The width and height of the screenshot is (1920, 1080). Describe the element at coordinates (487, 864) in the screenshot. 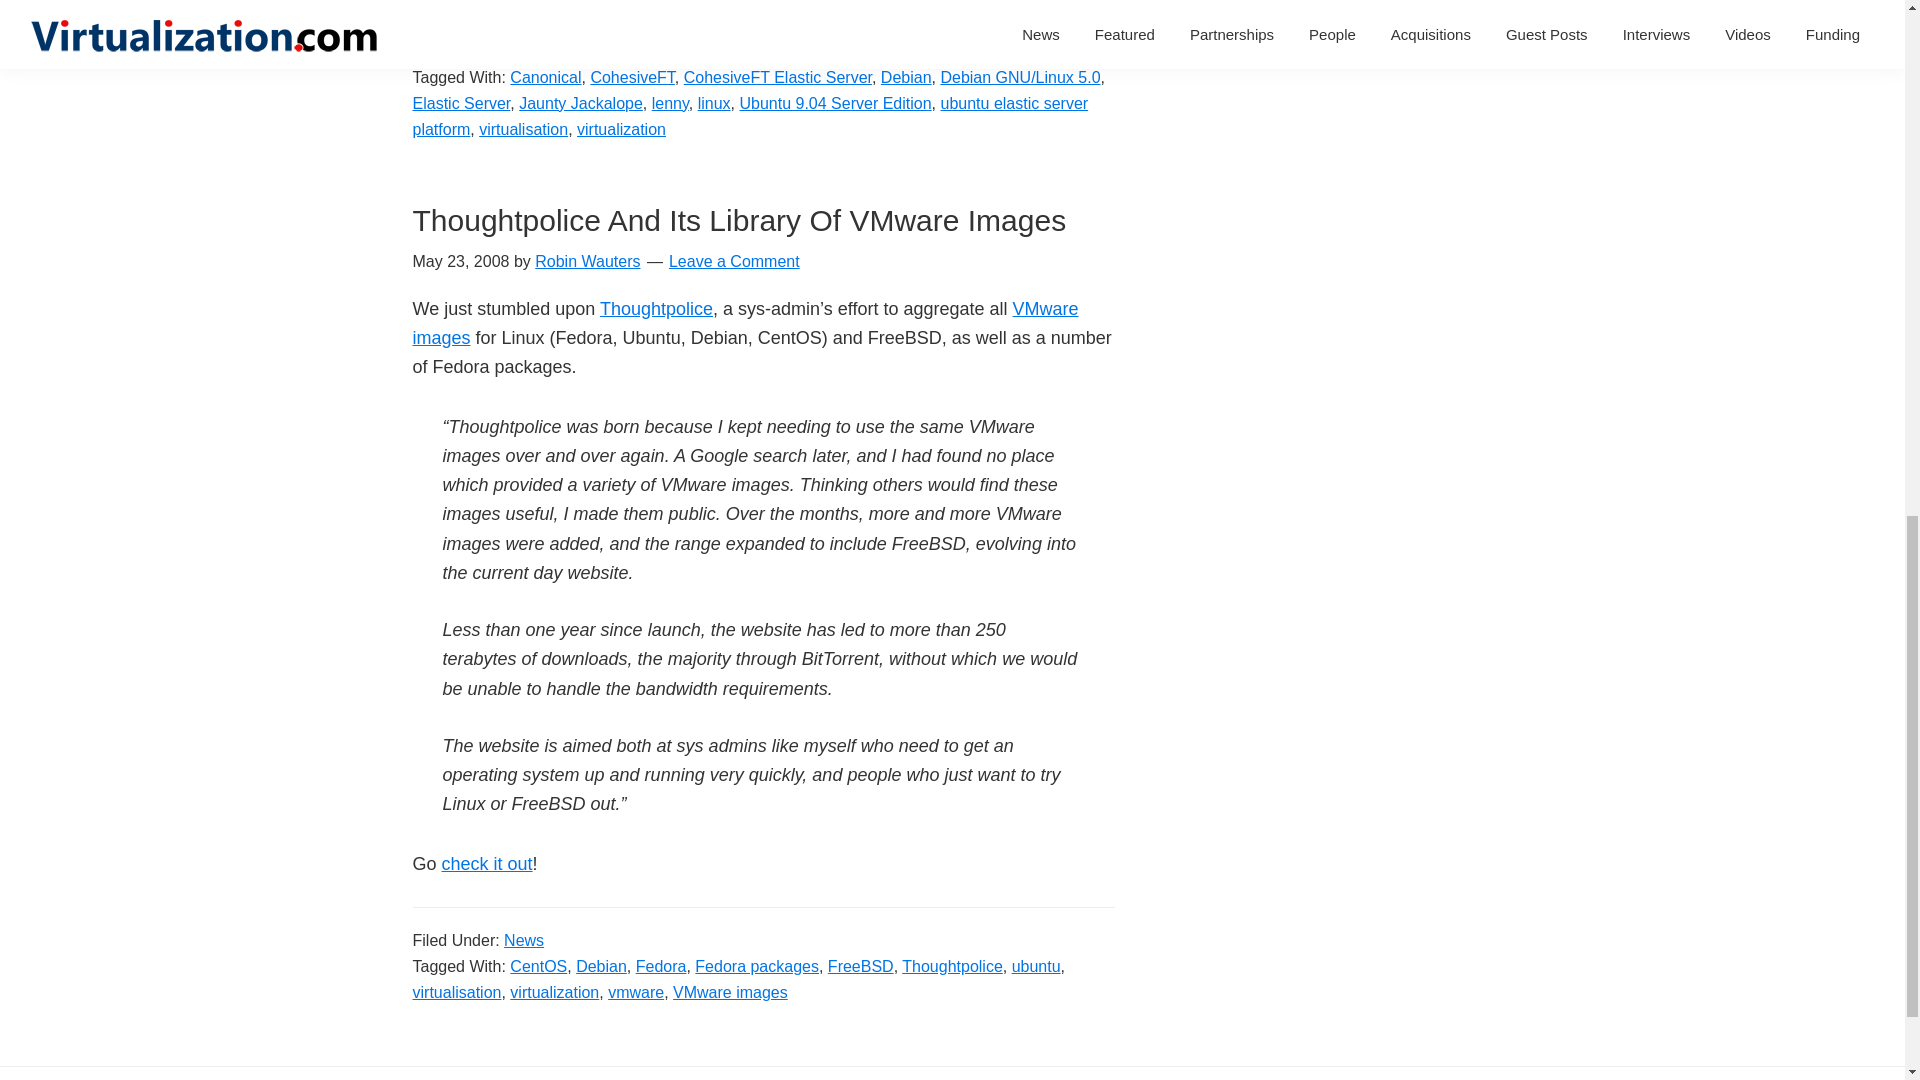

I see `check it out` at that location.